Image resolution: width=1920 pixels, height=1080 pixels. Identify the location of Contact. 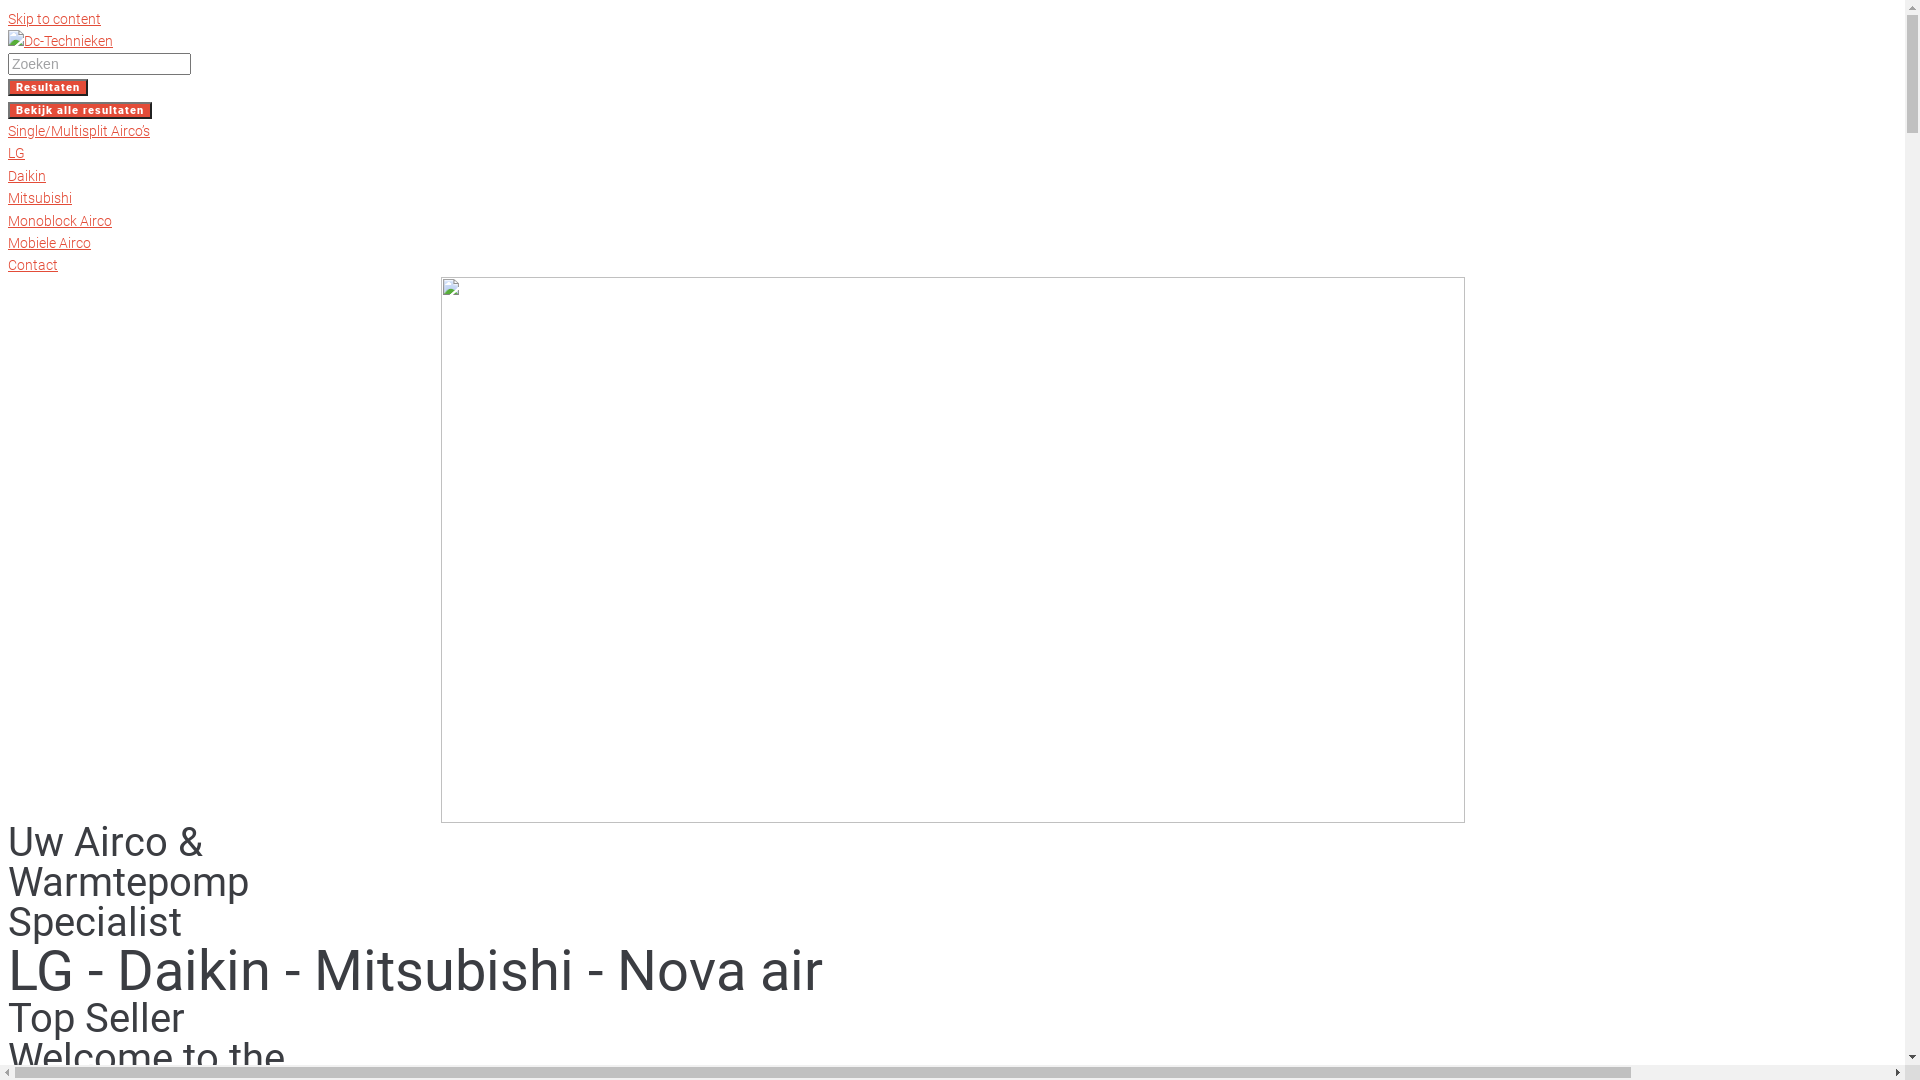
(33, 265).